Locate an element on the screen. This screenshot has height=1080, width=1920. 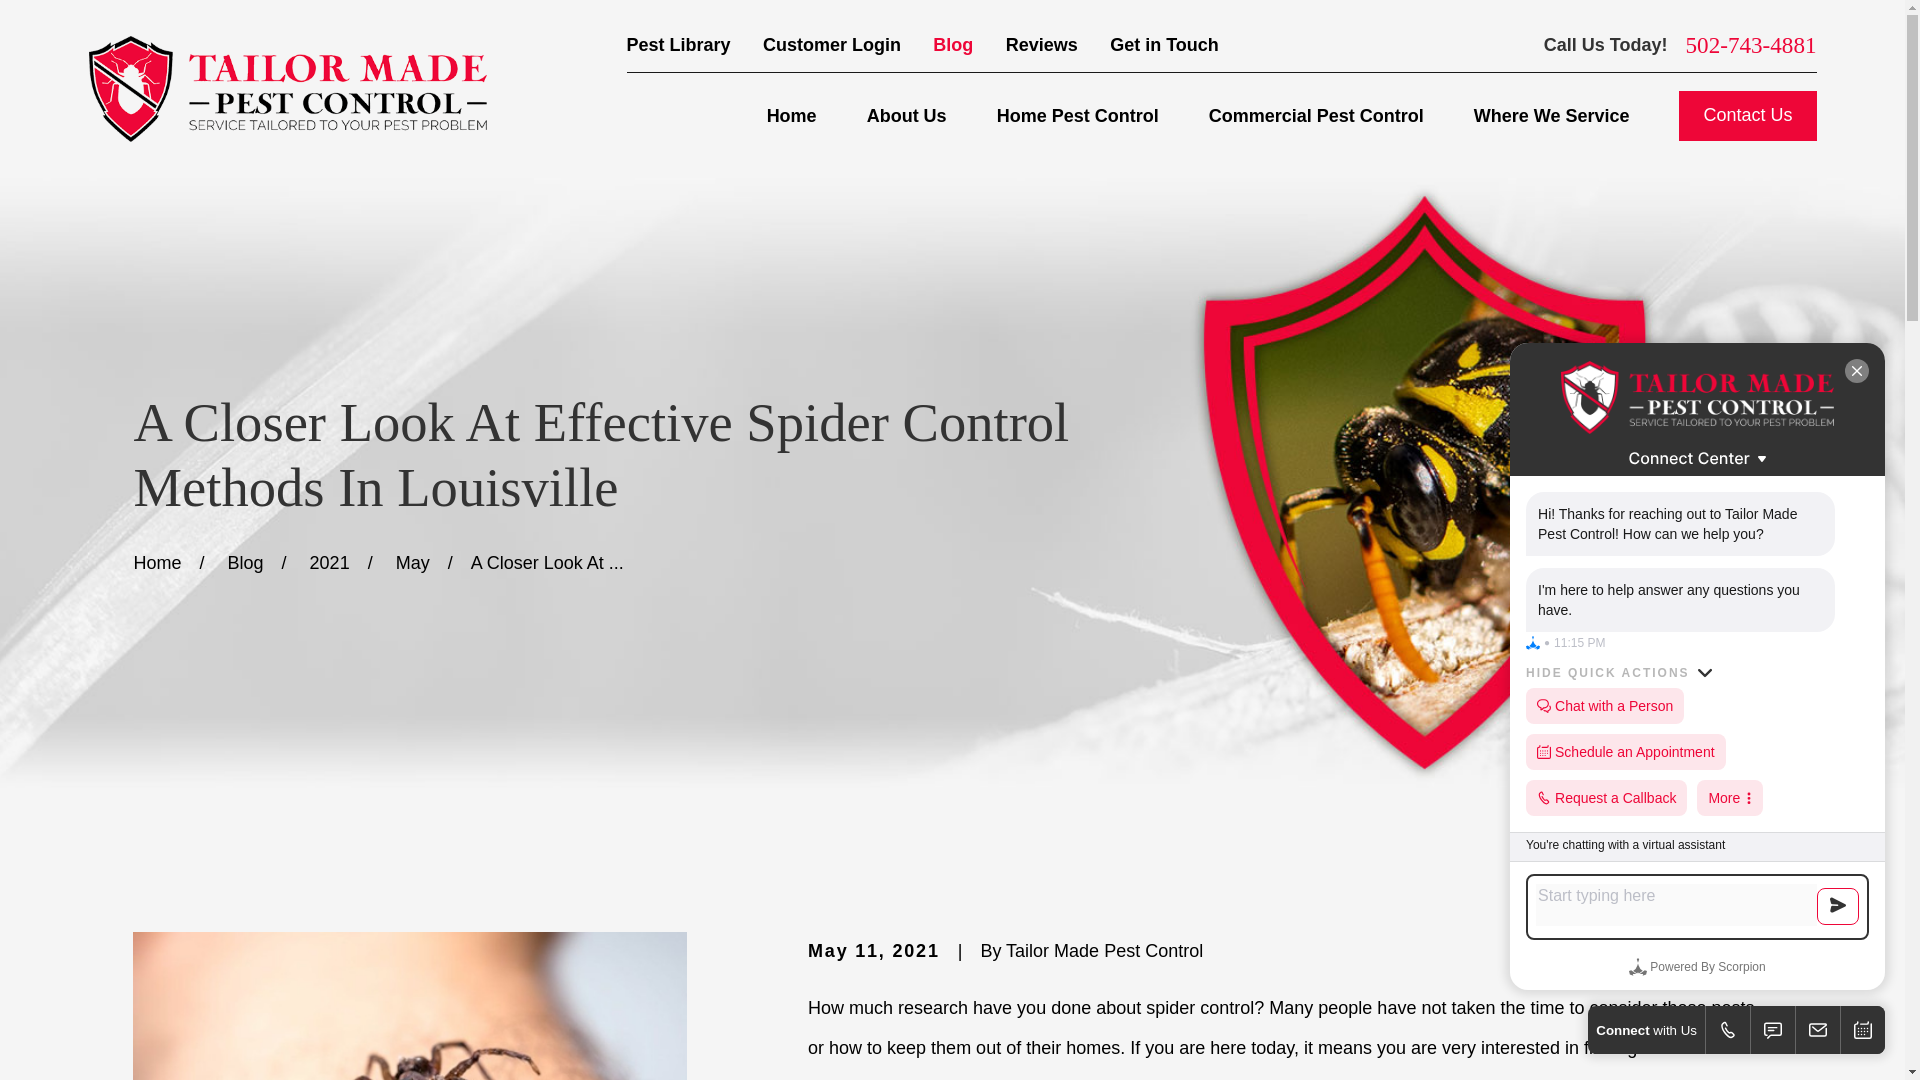
Home is located at coordinates (286, 88).